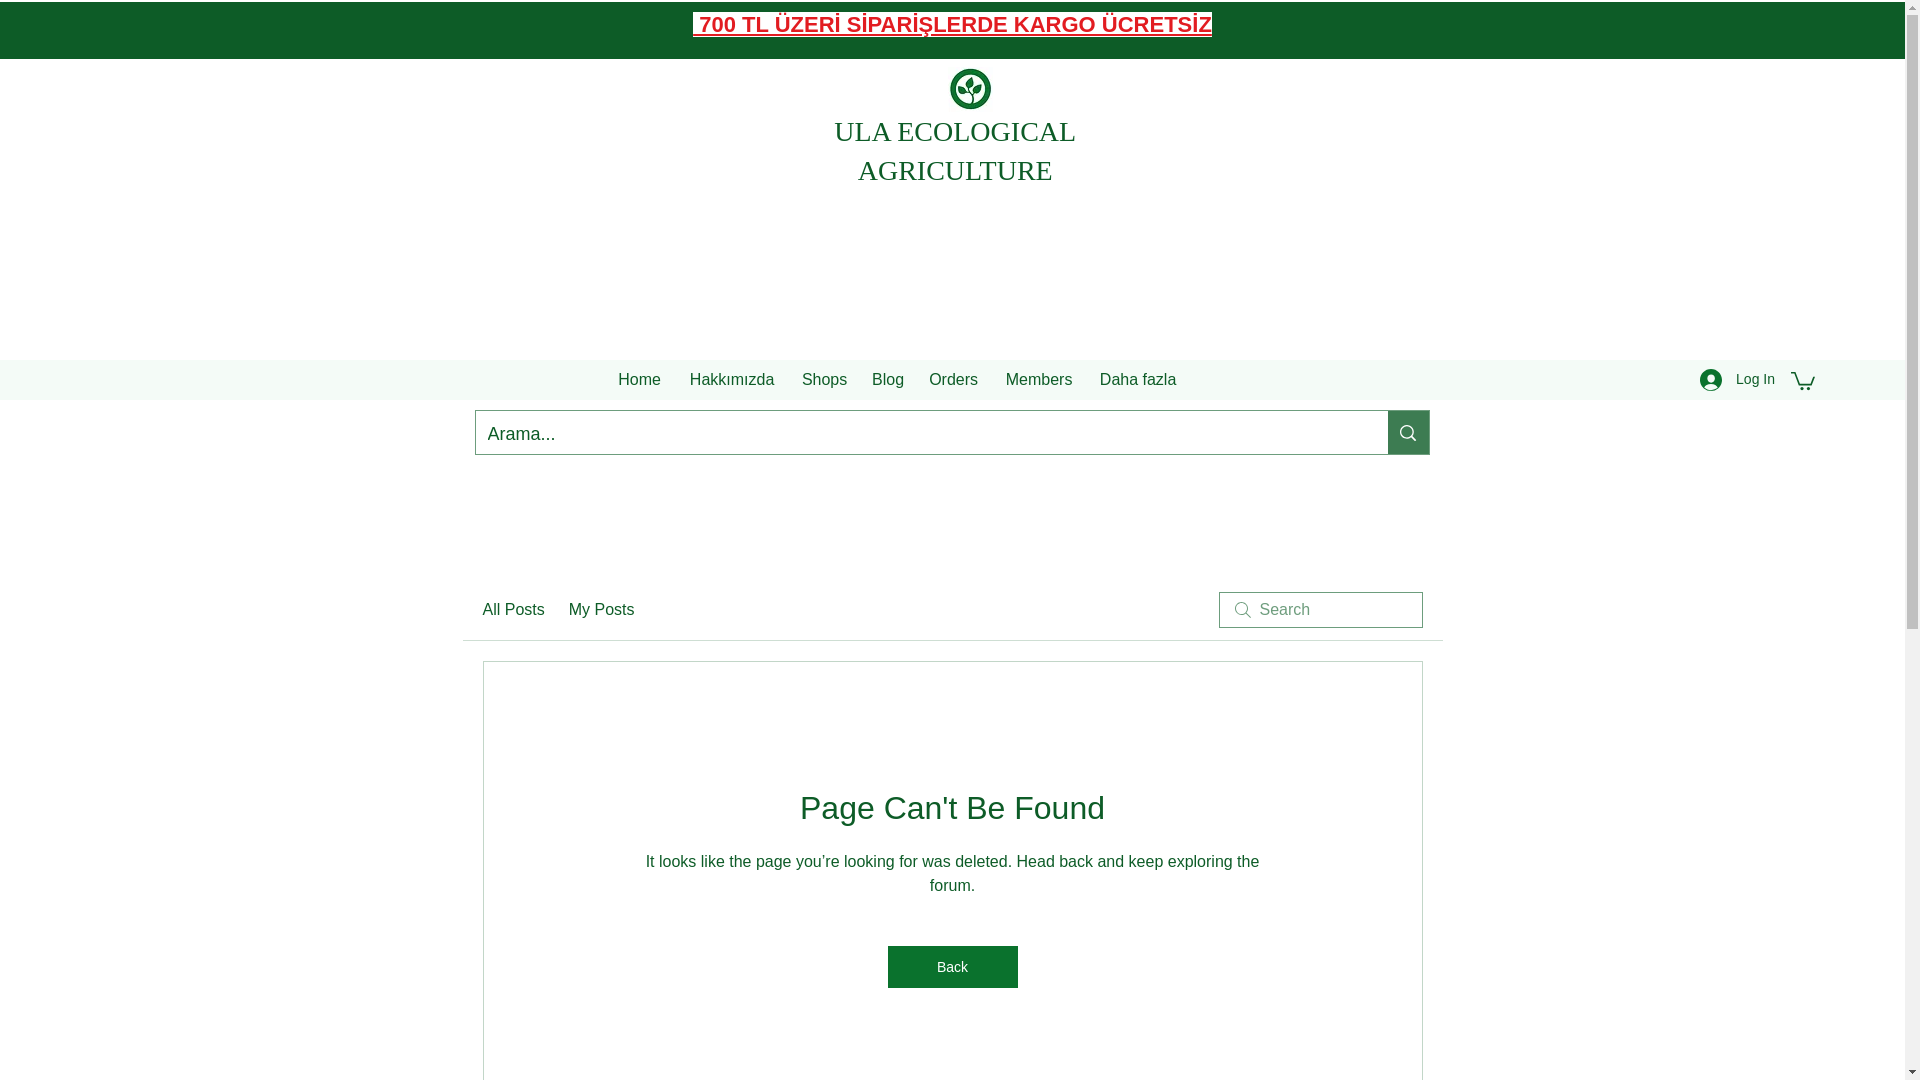 Image resolution: width=1920 pixels, height=1080 pixels. I want to click on Shops, so click(824, 379).